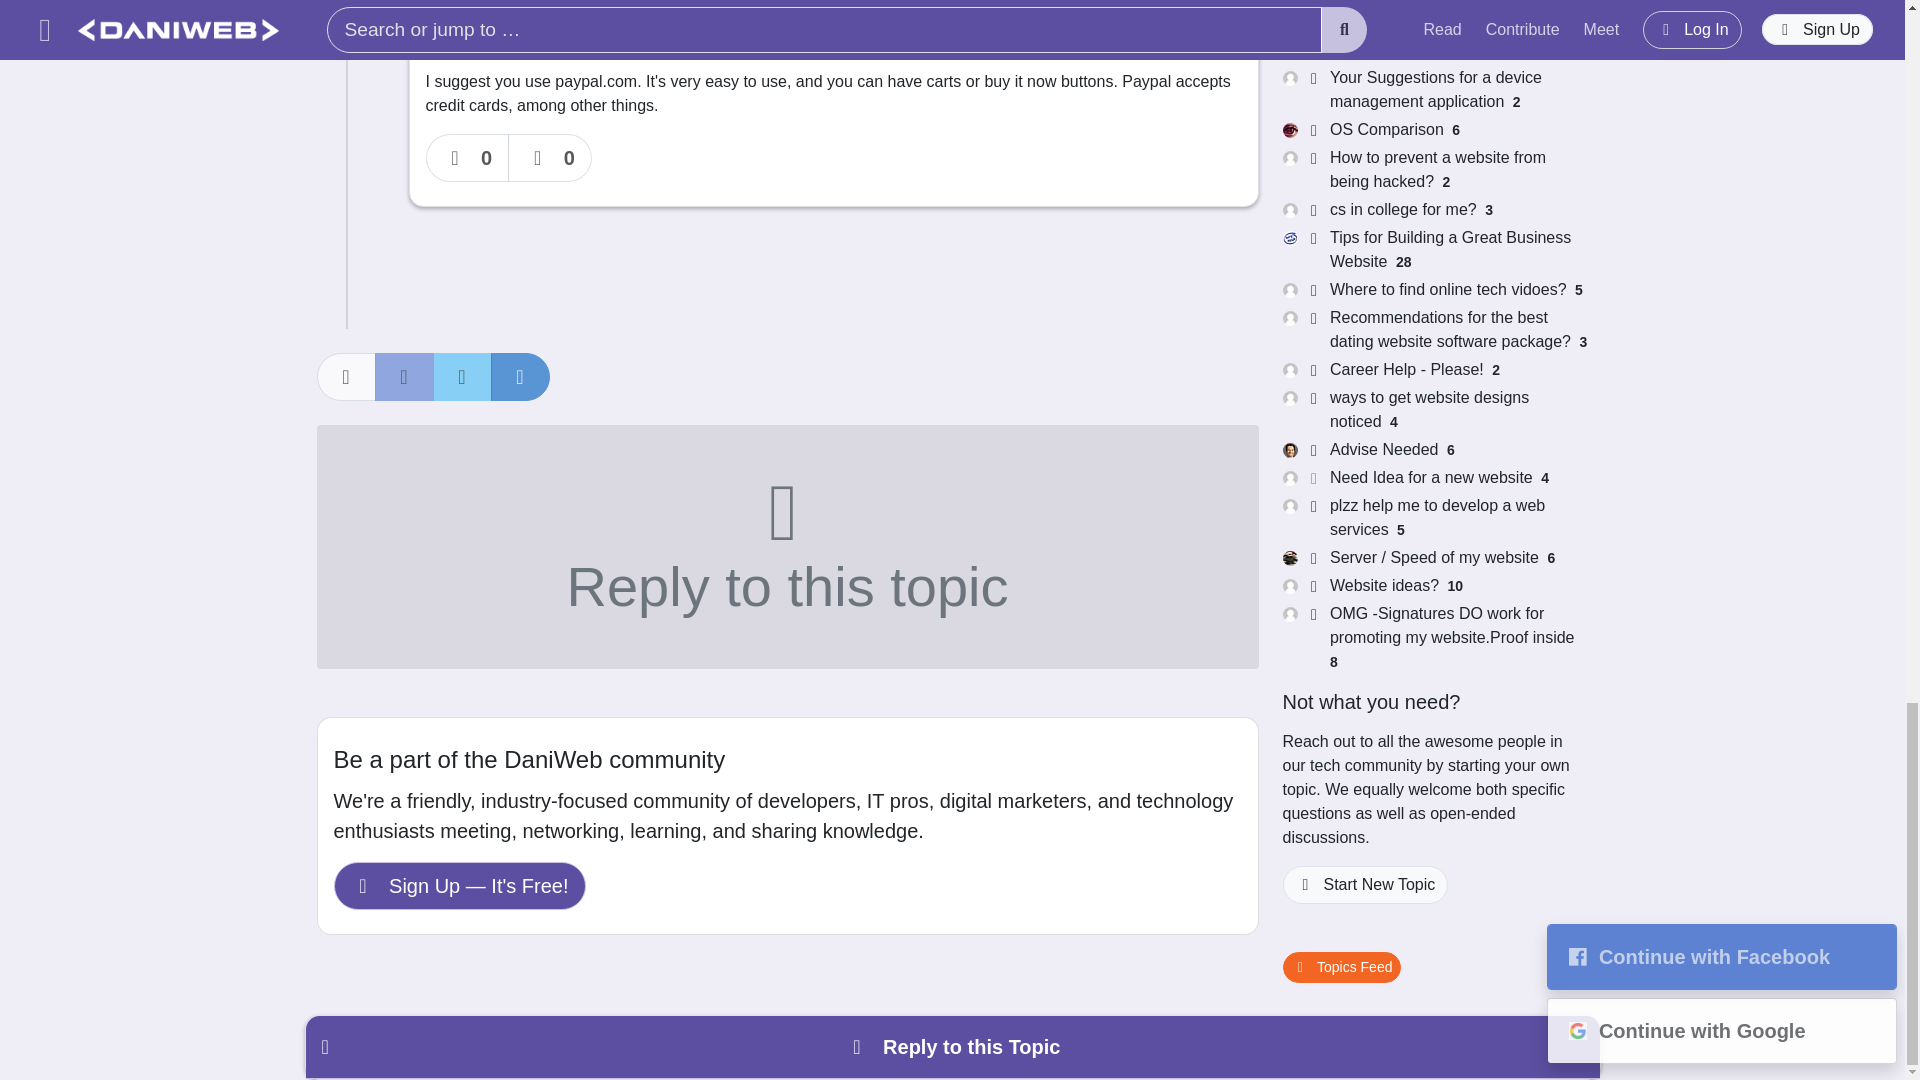 Image resolution: width=1920 pixels, height=1080 pixels. I want to click on Share, so click(345, 376).